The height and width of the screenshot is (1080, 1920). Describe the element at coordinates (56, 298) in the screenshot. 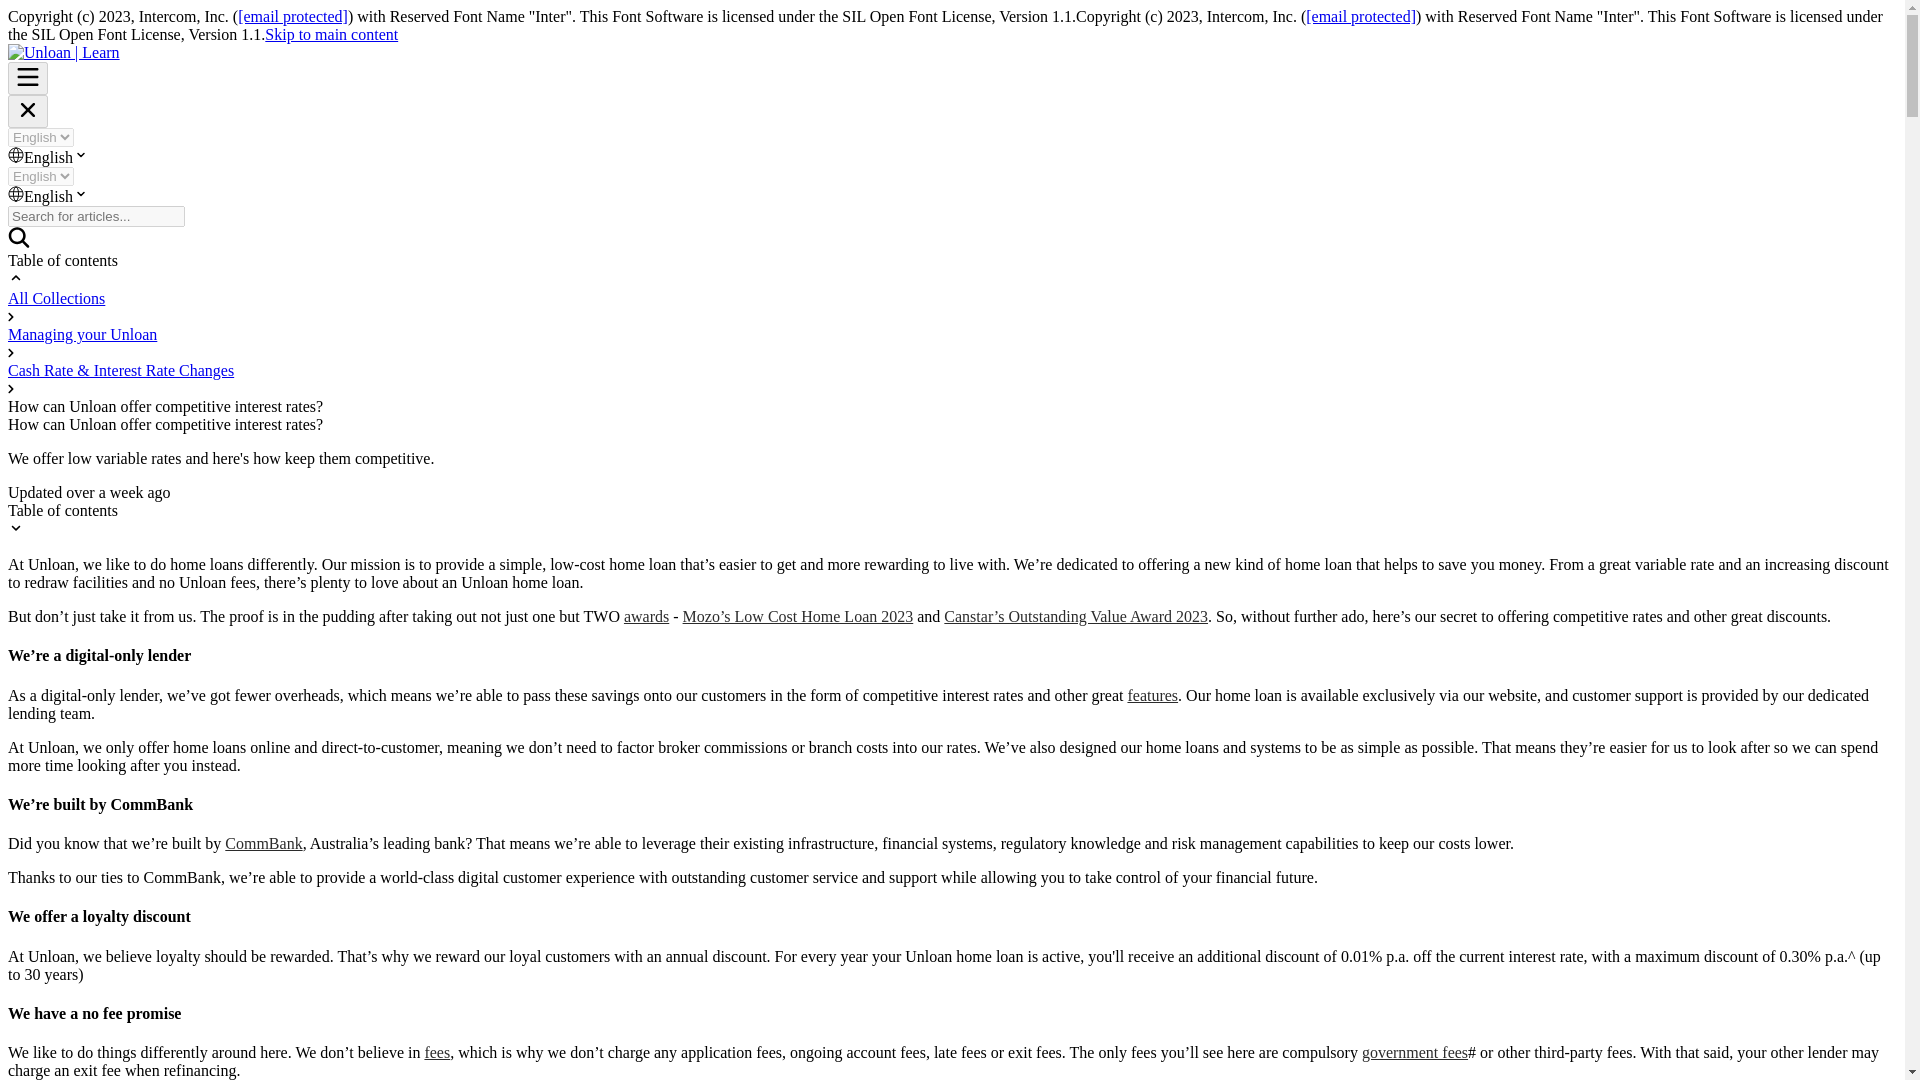

I see `All Collections` at that location.